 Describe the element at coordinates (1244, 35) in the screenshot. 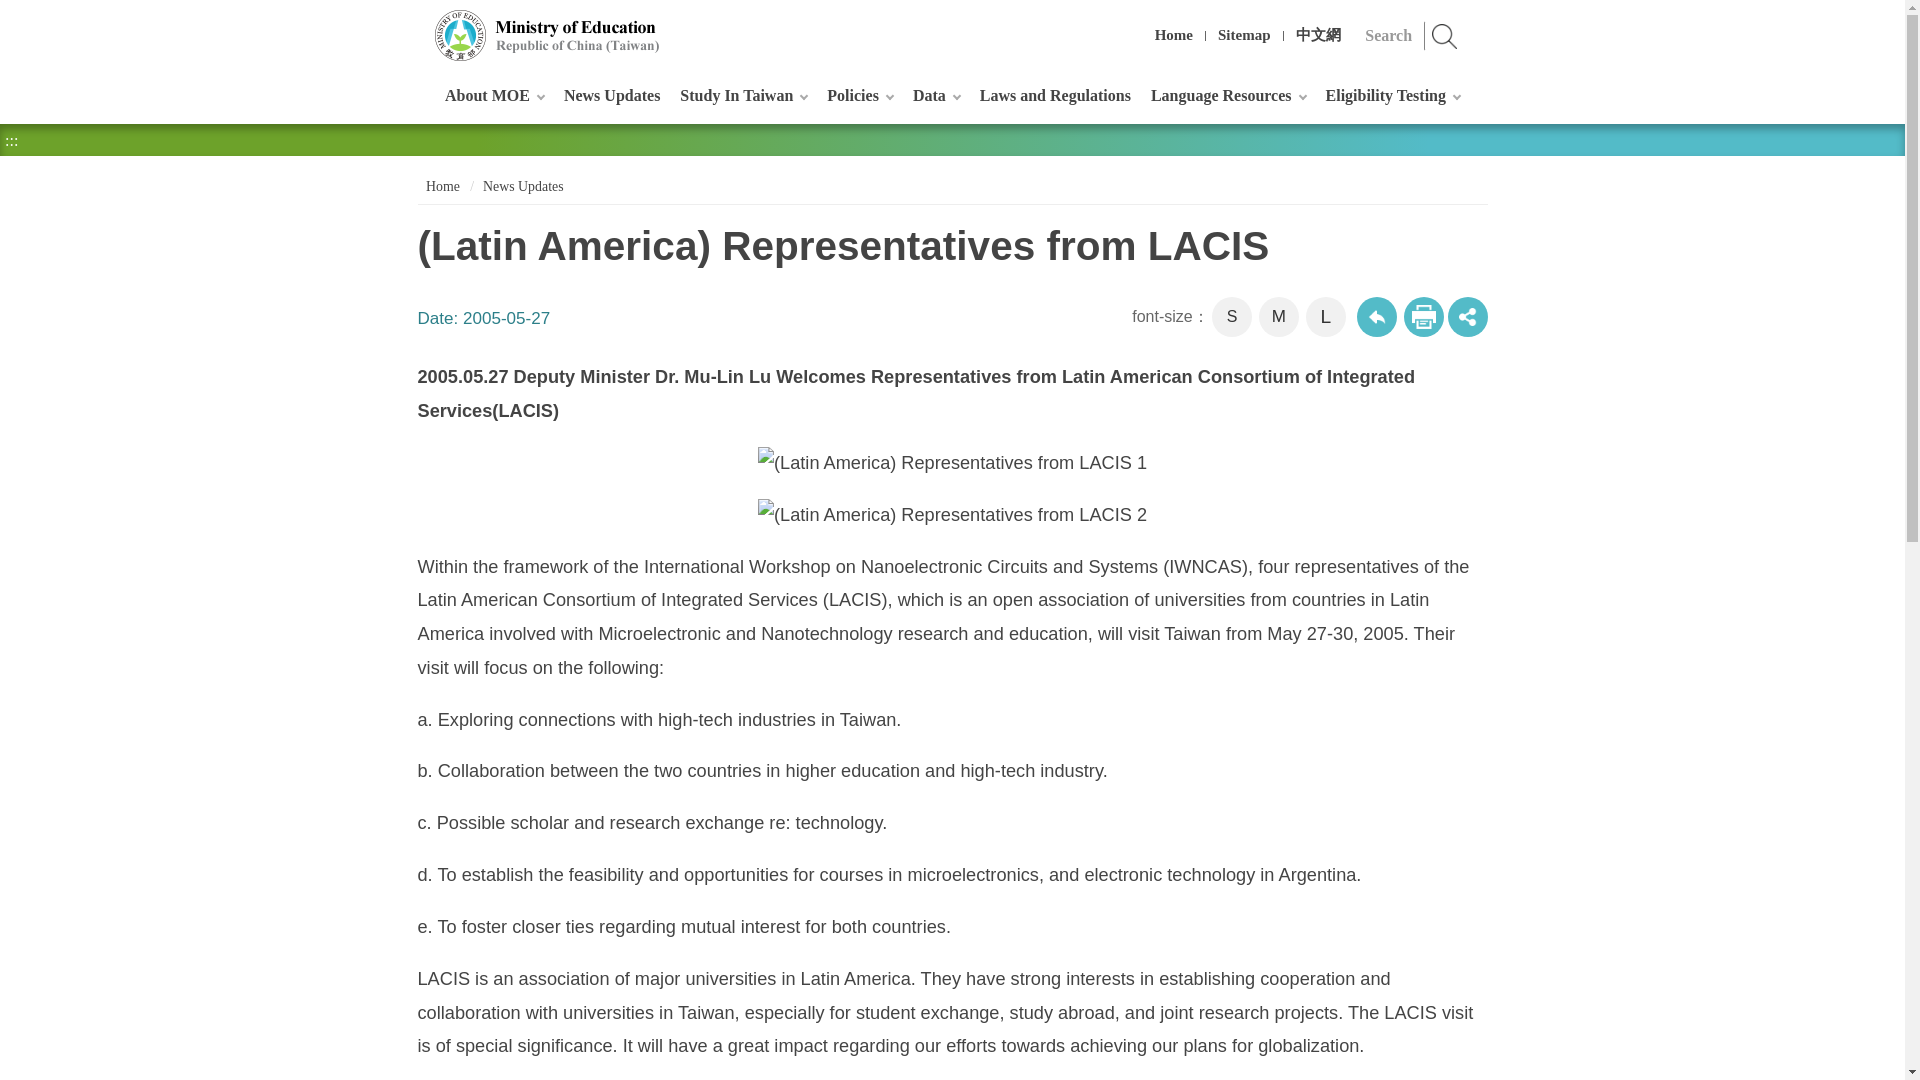

I see `Sitemap` at that location.